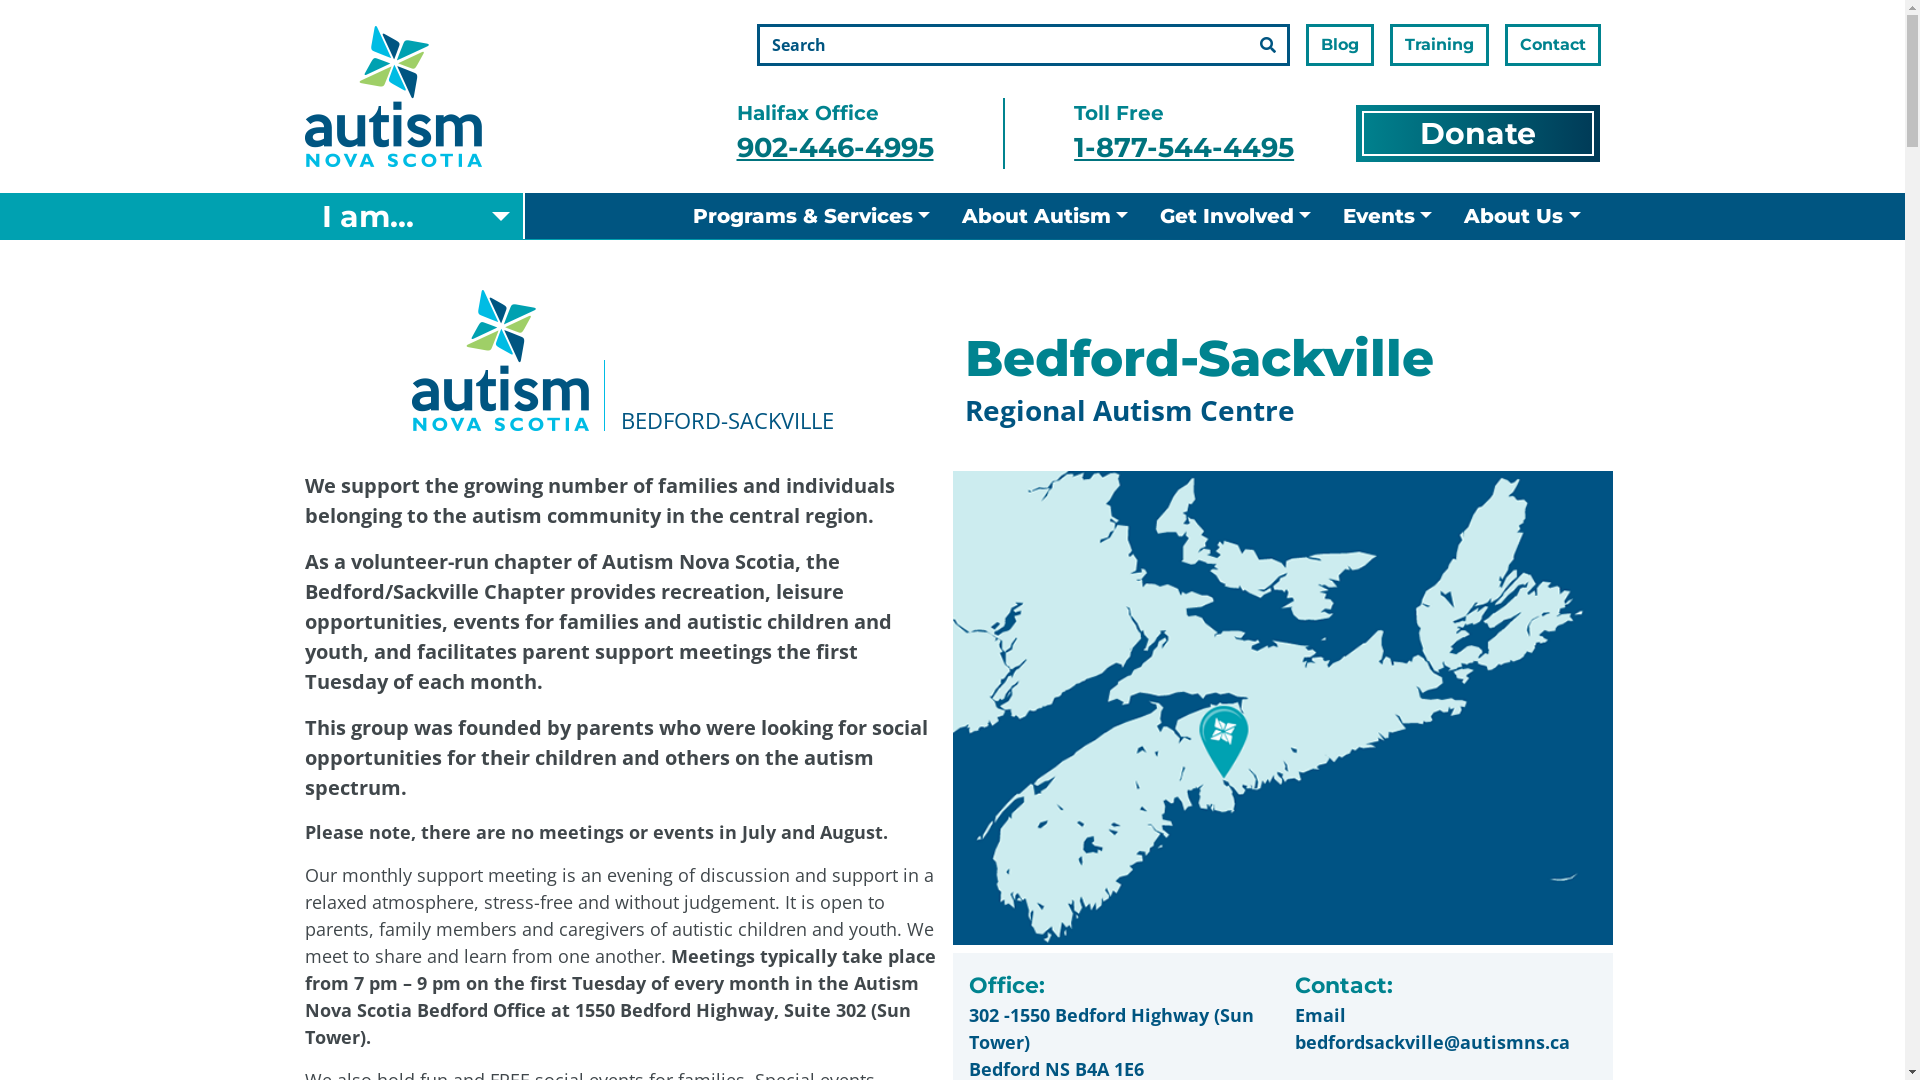 This screenshot has width=1920, height=1080. Describe the element at coordinates (834, 148) in the screenshot. I see `902-446-4995` at that location.